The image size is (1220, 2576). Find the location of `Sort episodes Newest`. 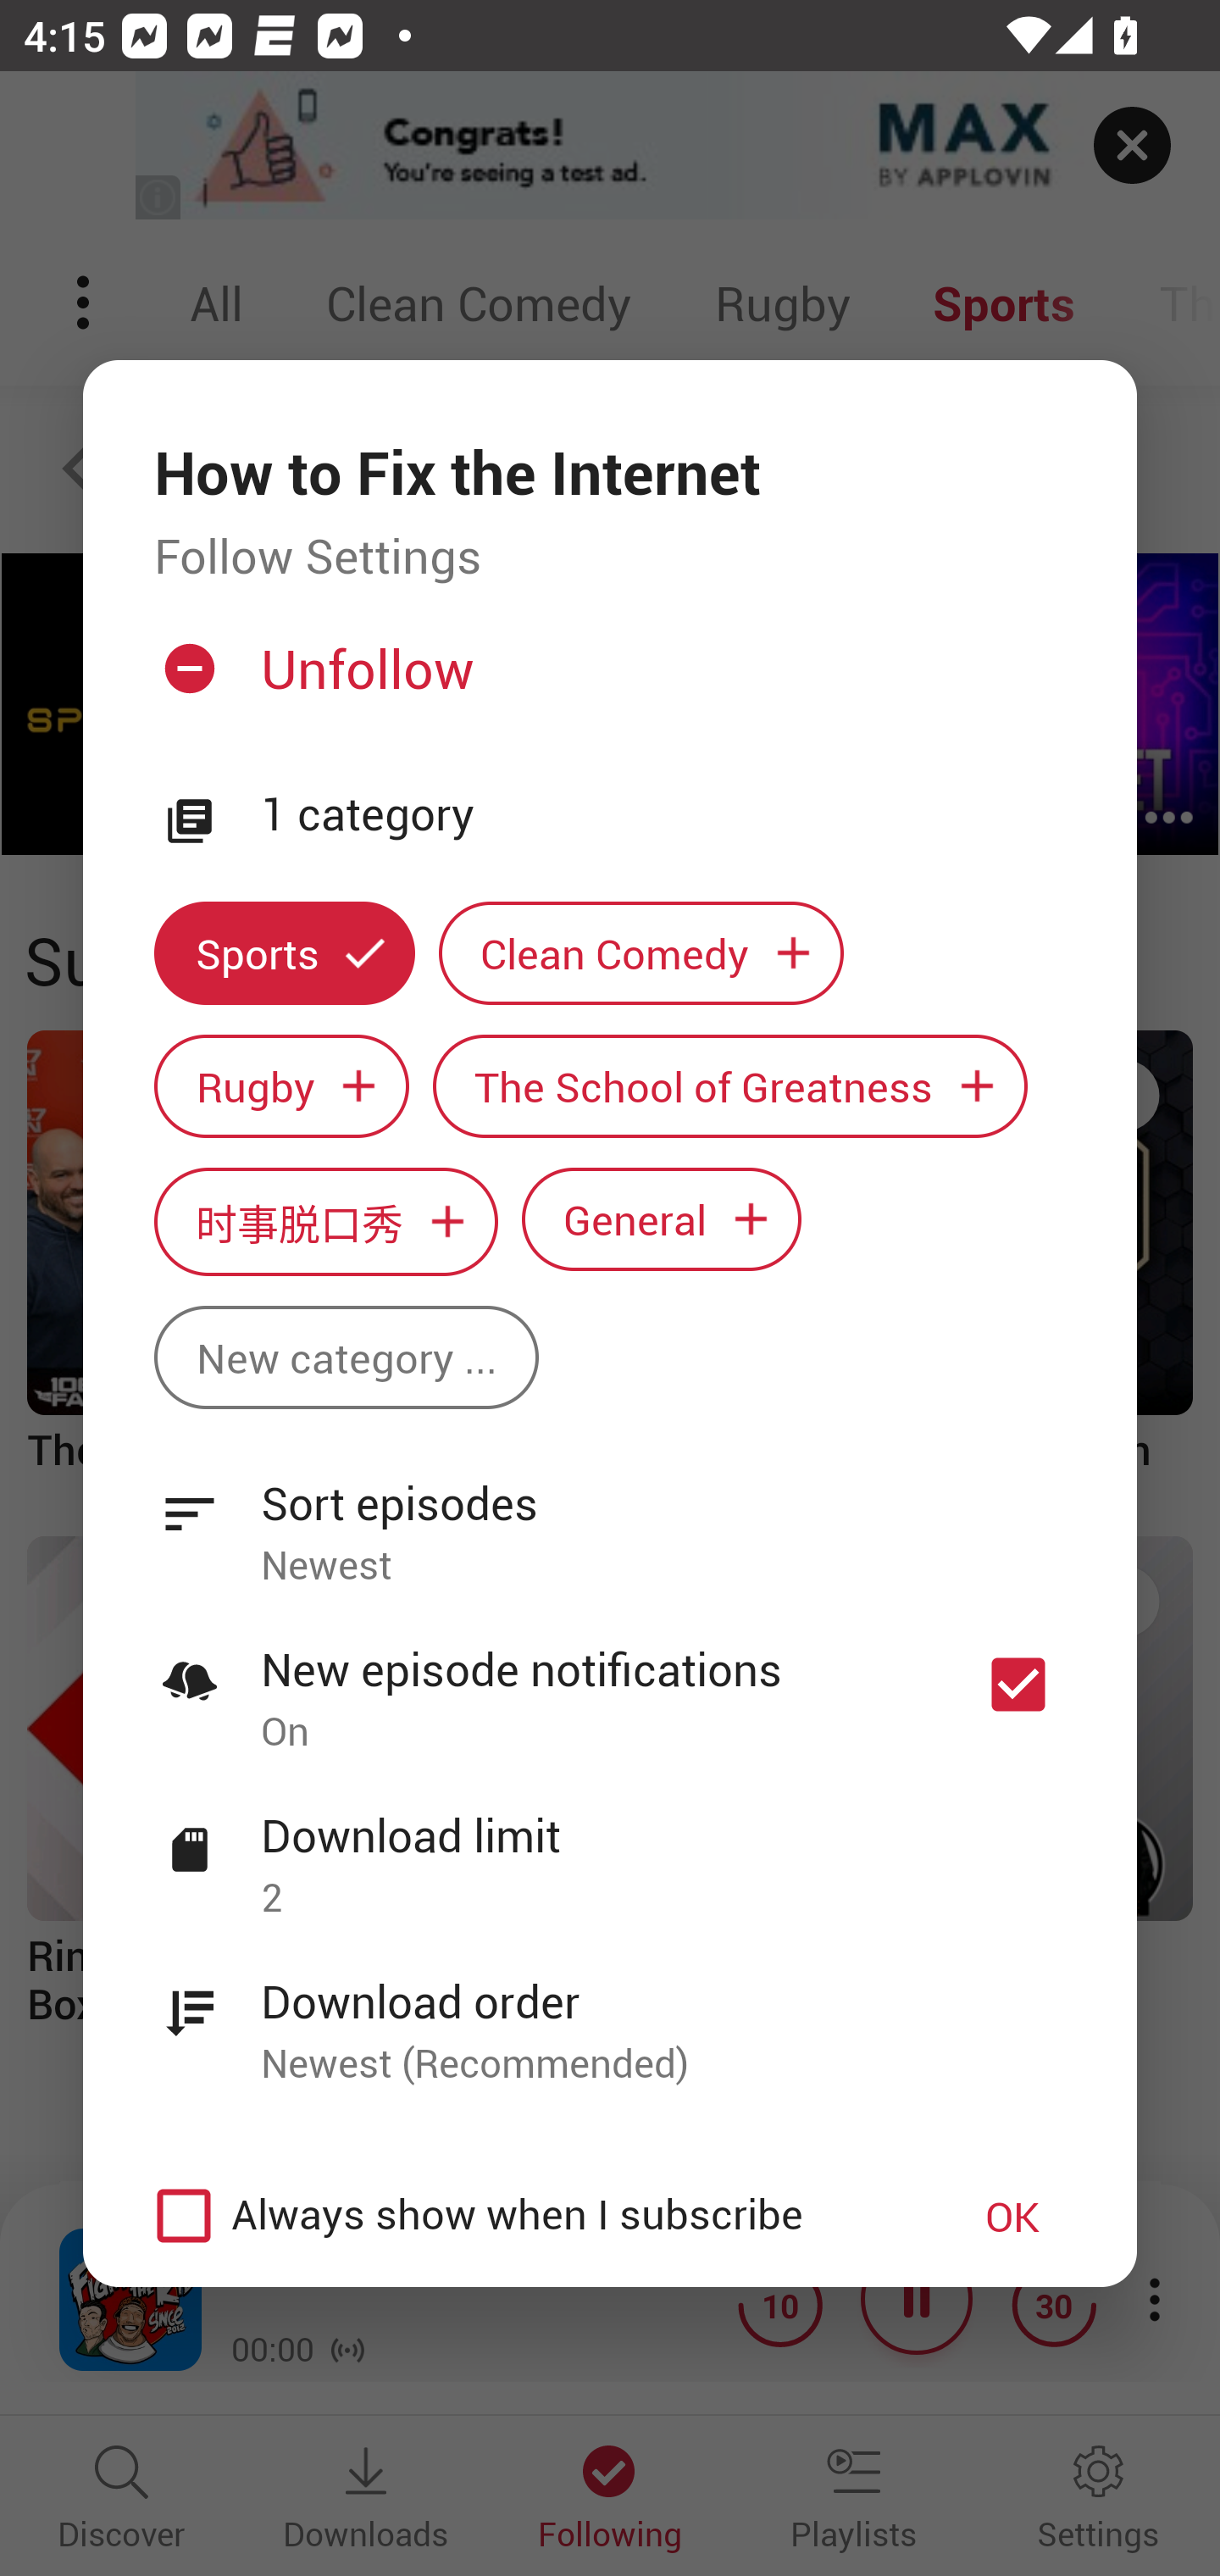

Sort episodes Newest is located at coordinates (610, 1515).